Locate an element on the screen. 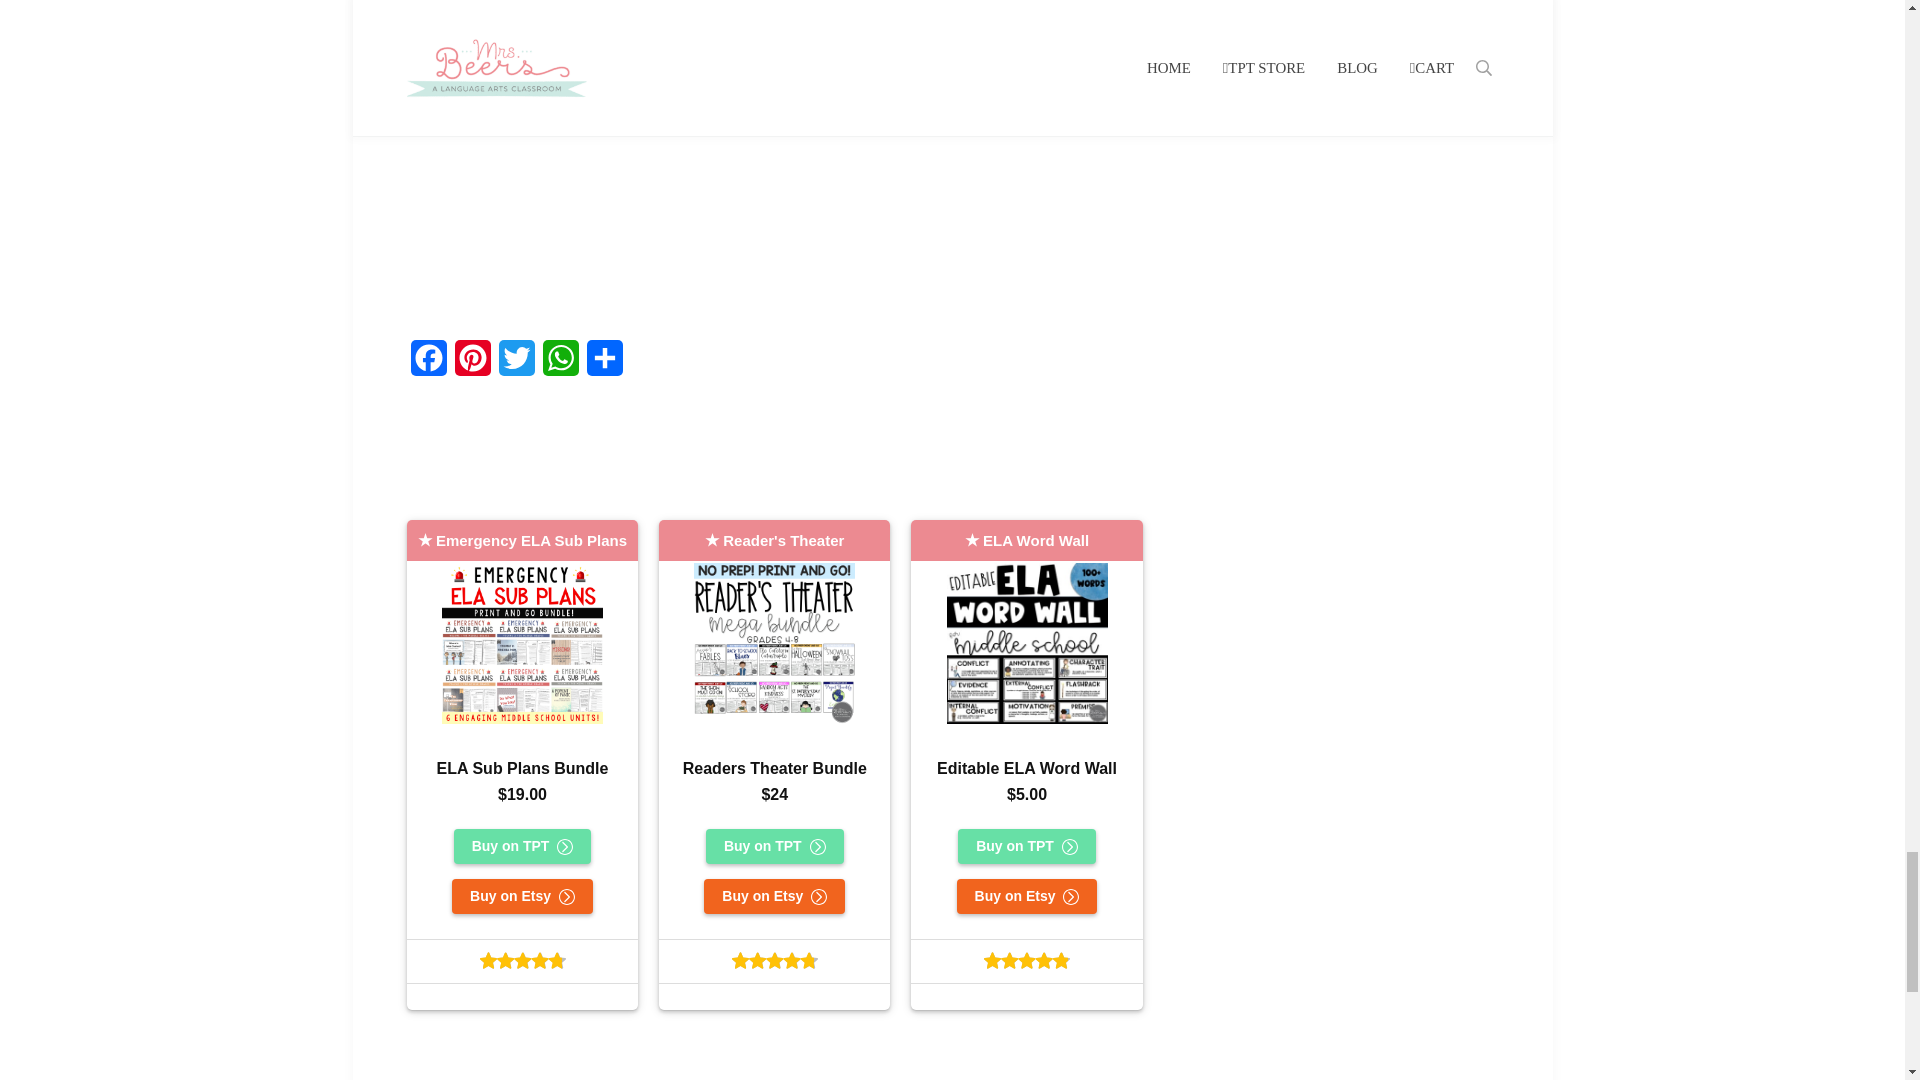 The height and width of the screenshot is (1080, 1920). Buy on Etsy is located at coordinates (522, 896).